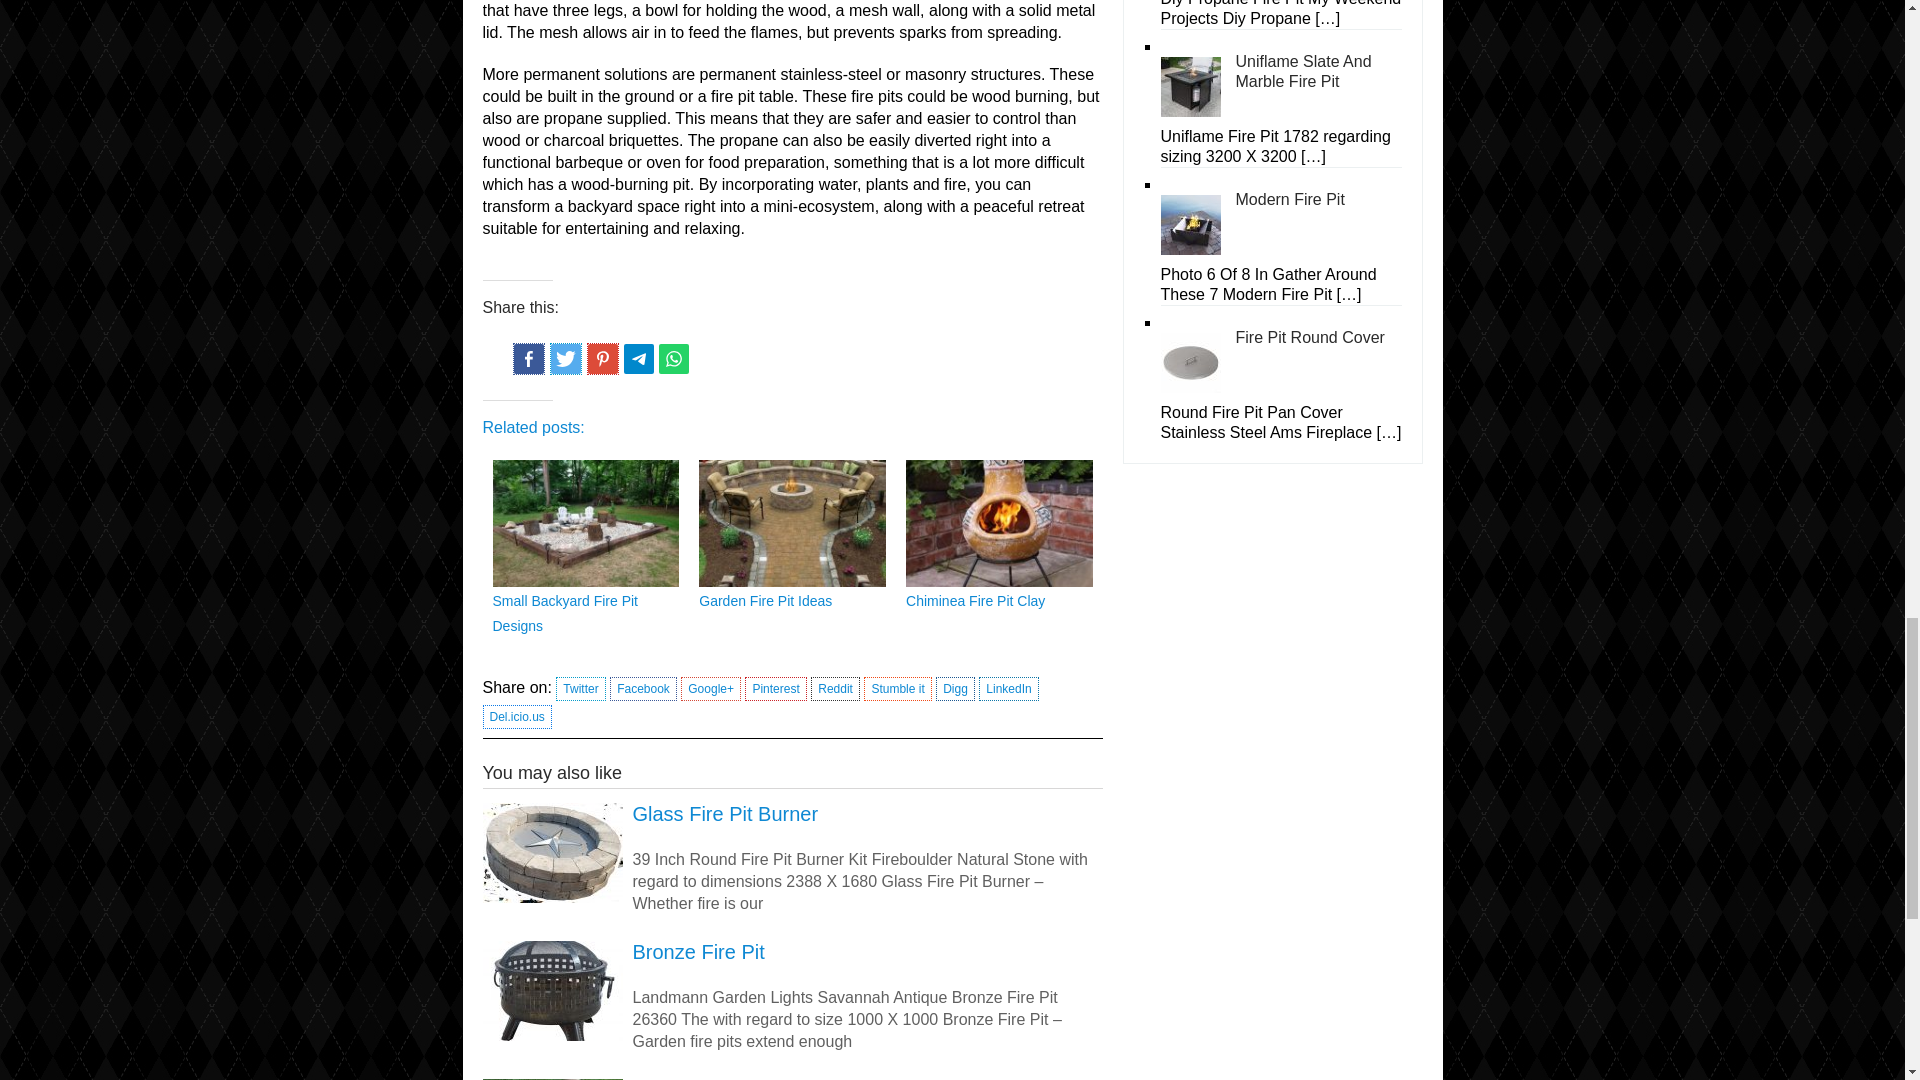 This screenshot has height=1080, width=1920. I want to click on Glass Fire Pit Burner, so click(792, 814).